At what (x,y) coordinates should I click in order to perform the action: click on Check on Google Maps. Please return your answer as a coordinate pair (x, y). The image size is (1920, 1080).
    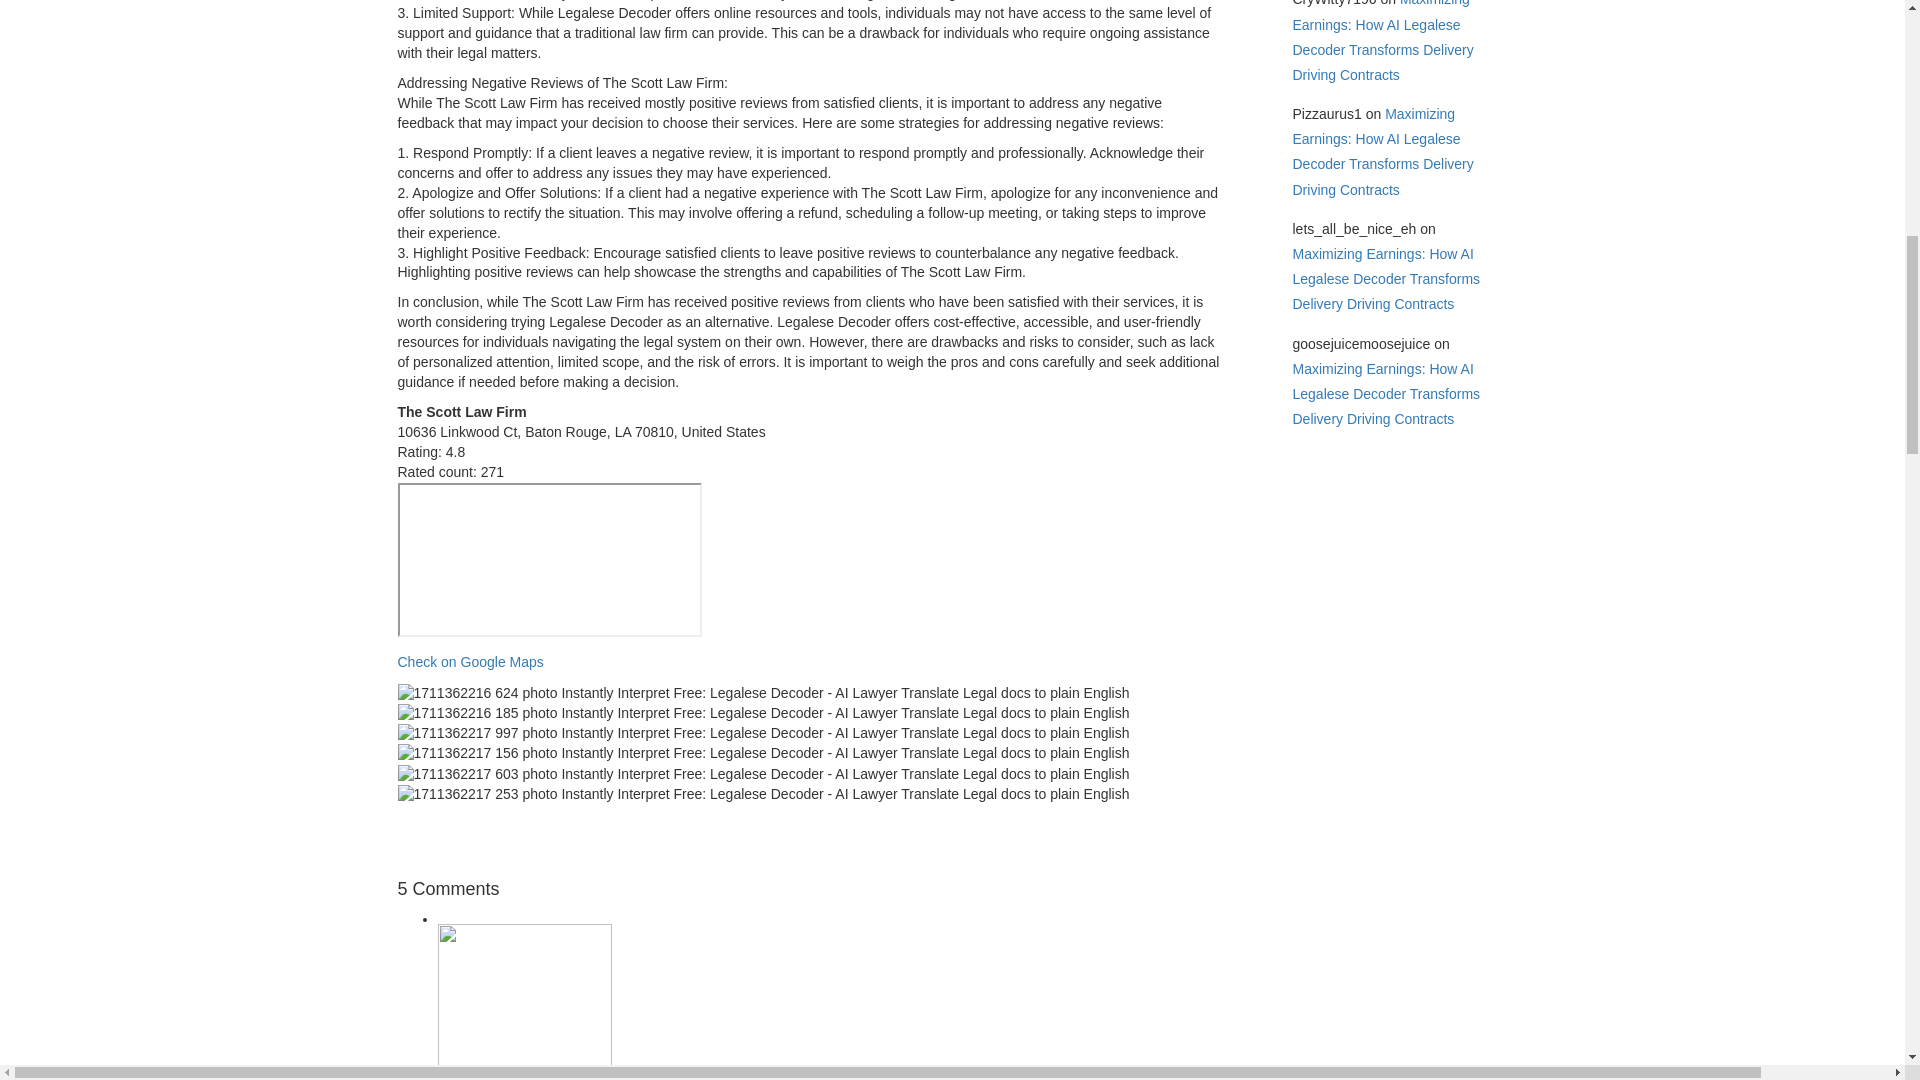
    Looking at the image, I should click on (470, 662).